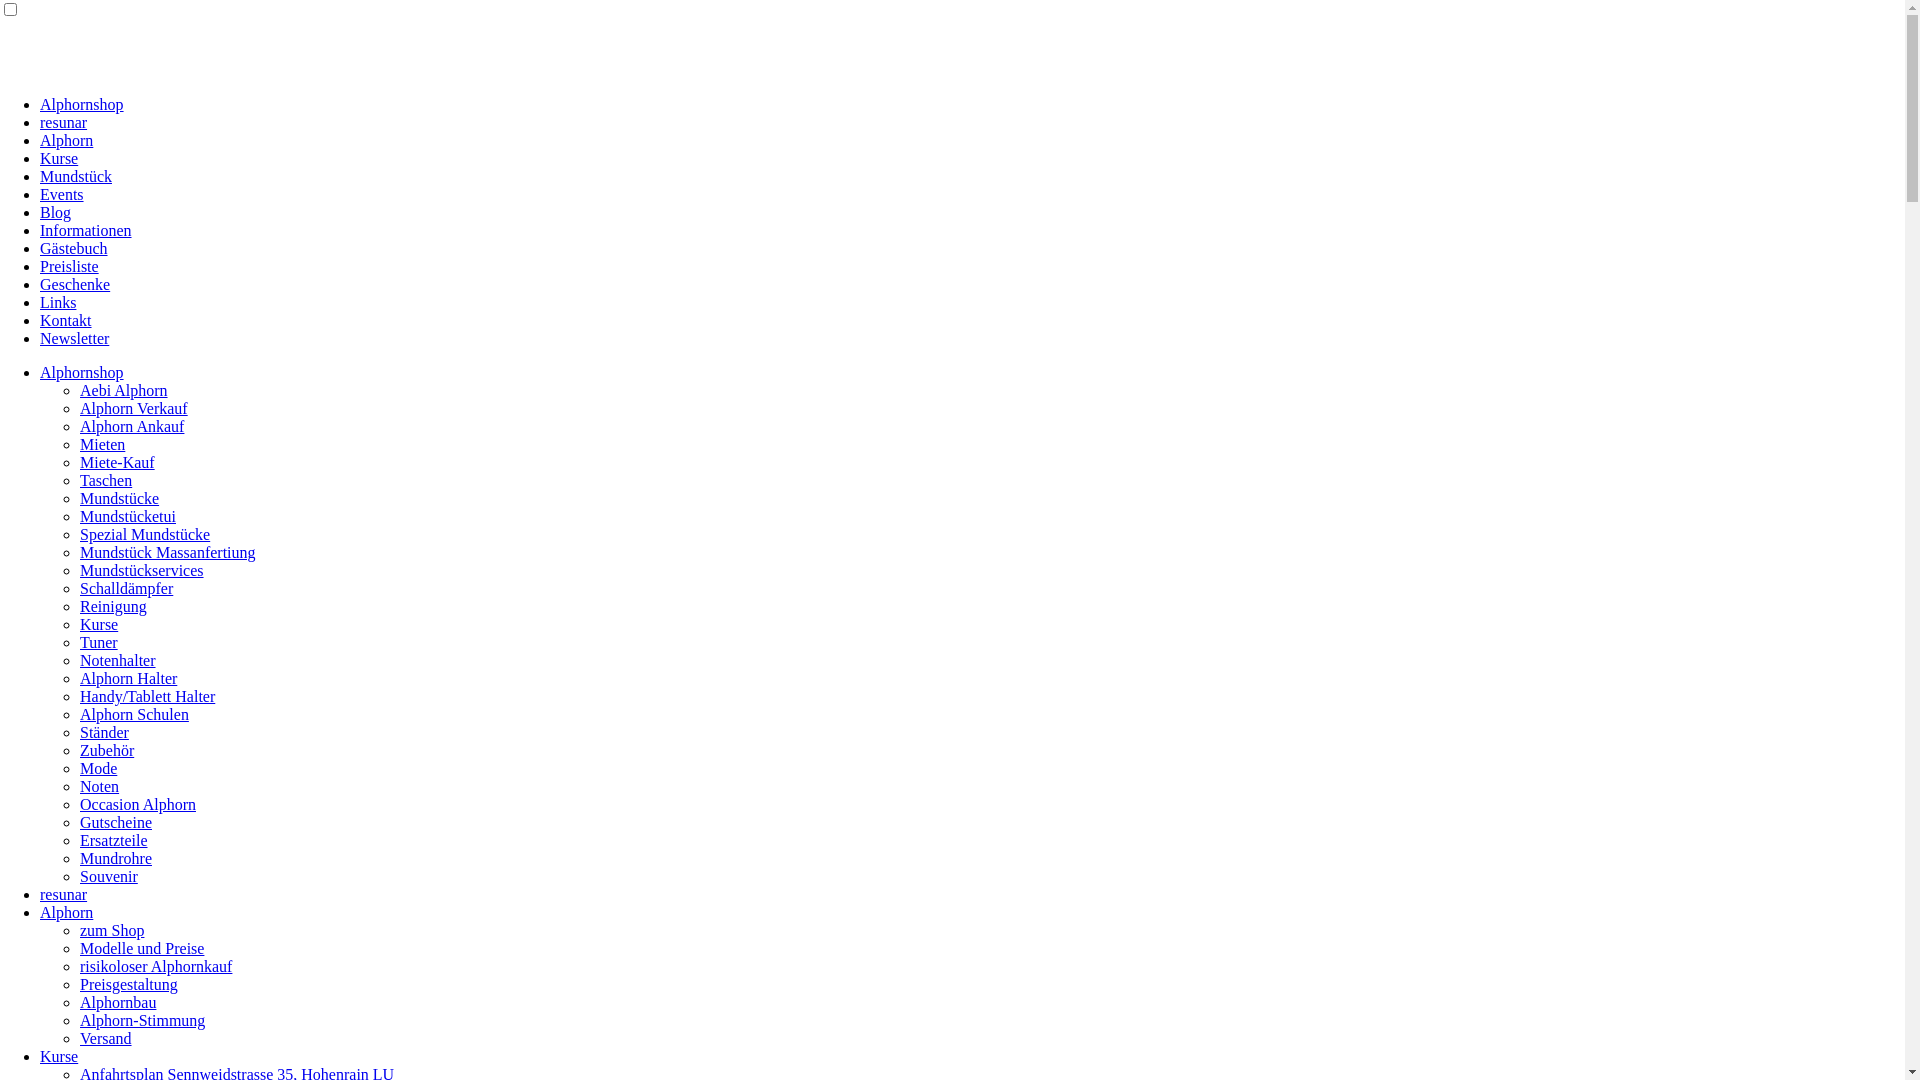 This screenshot has height=1080, width=1920. Describe the element at coordinates (99, 624) in the screenshot. I see `Kurse` at that location.